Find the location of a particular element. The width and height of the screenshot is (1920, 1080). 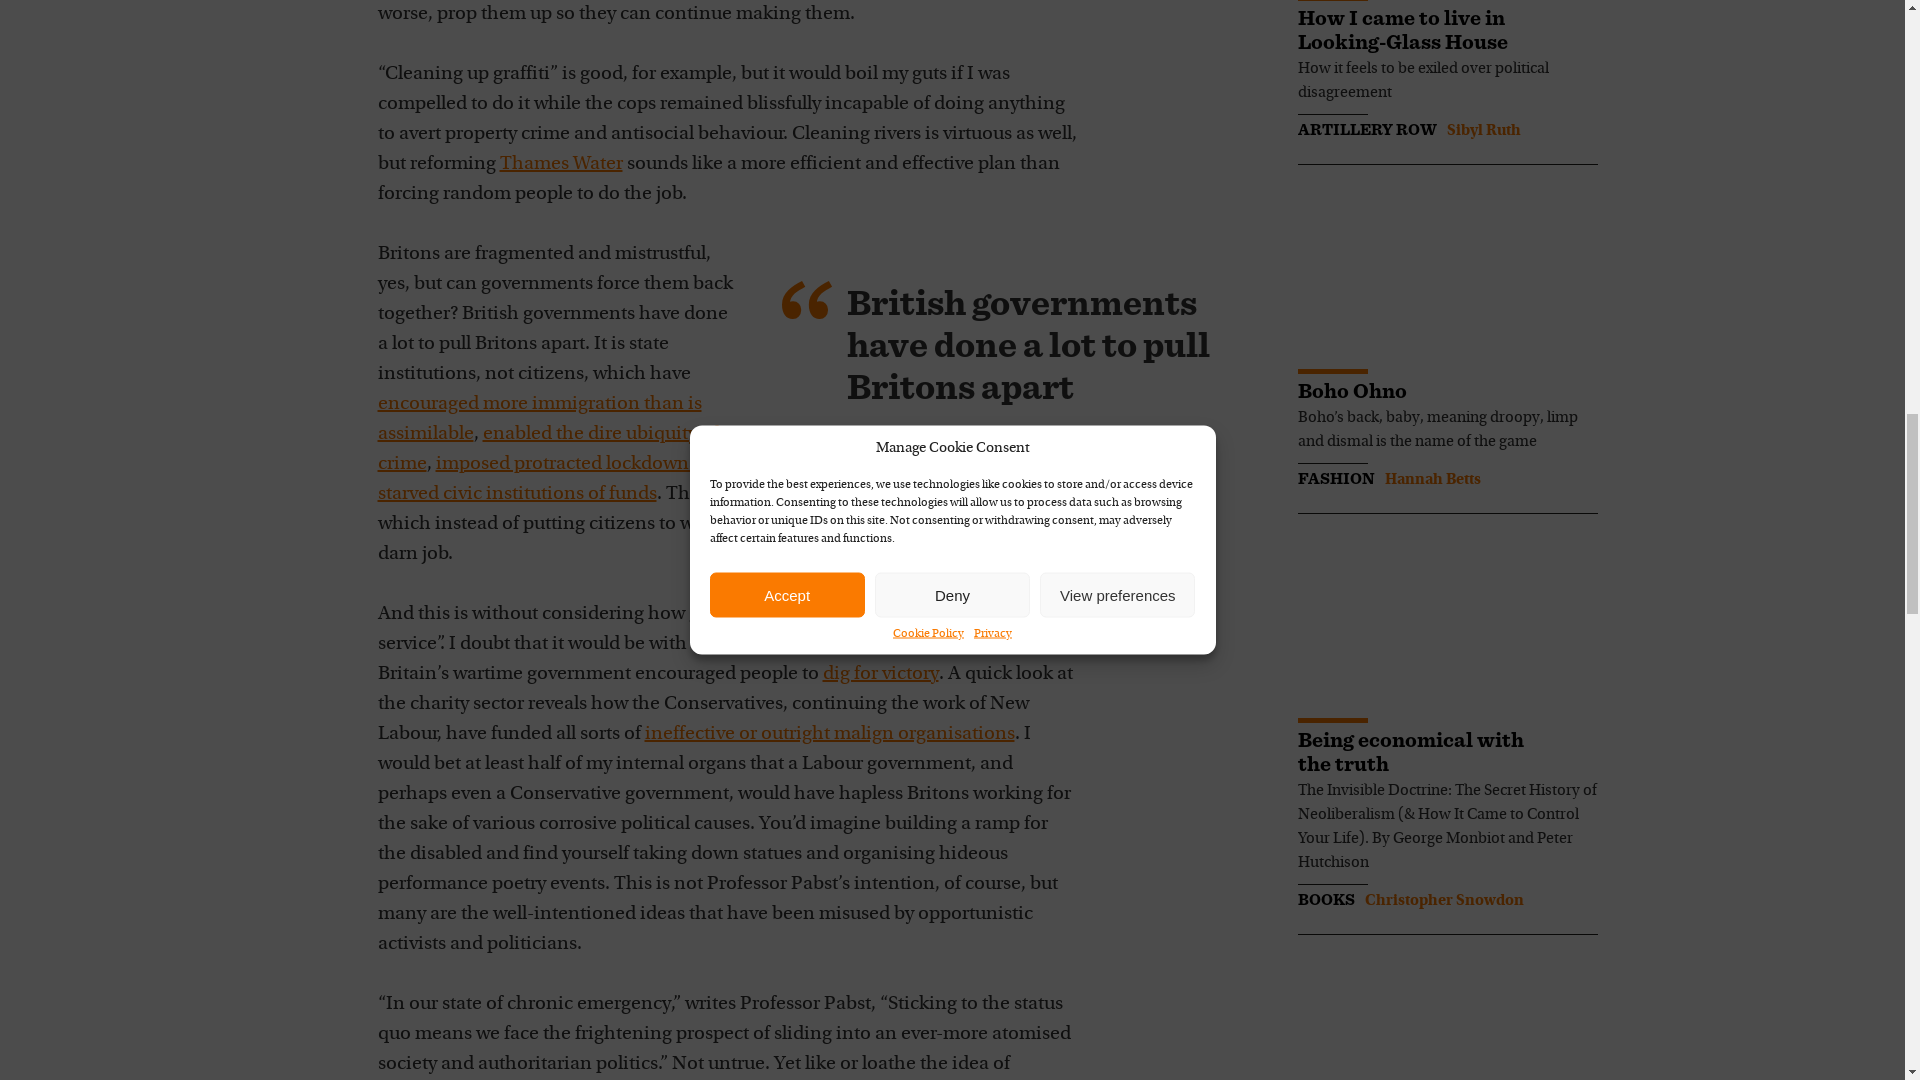

encouraged more immigration than is assimilable is located at coordinates (540, 418).